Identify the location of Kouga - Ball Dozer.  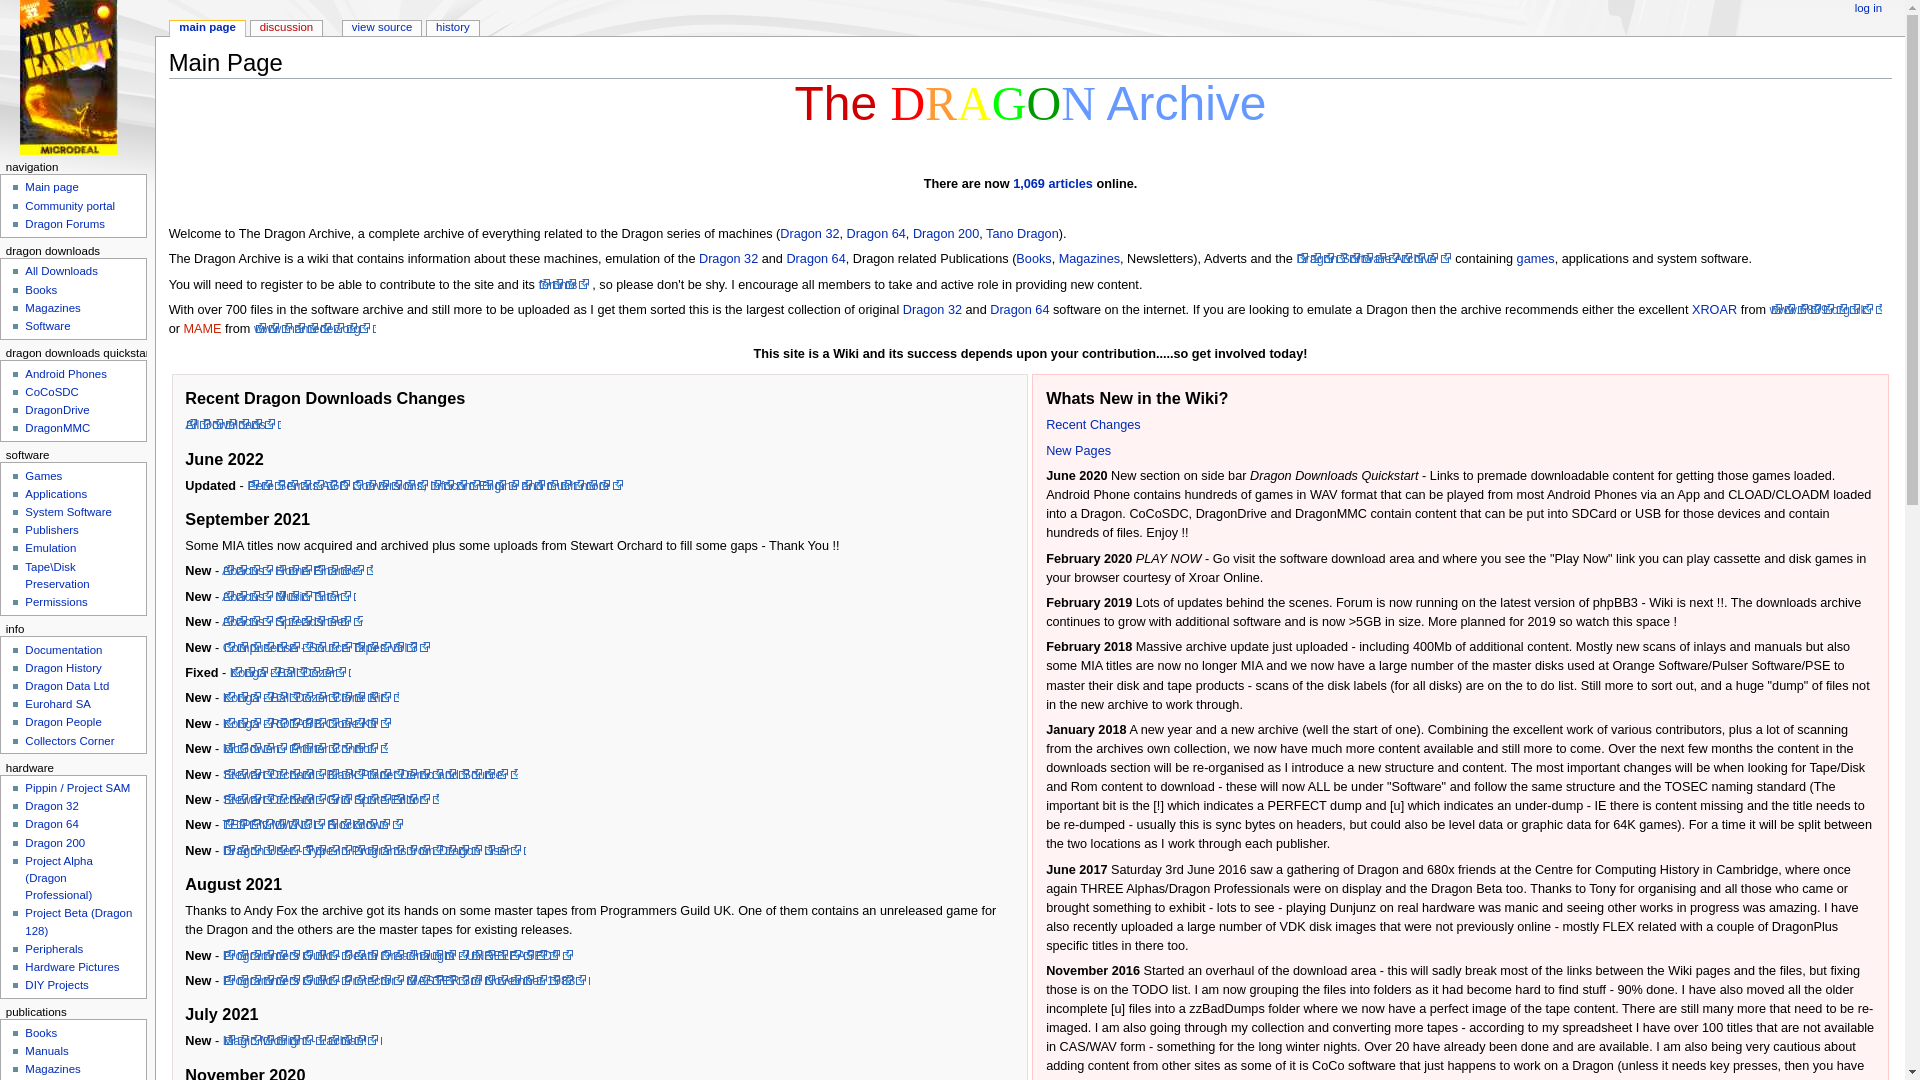
(290, 673).